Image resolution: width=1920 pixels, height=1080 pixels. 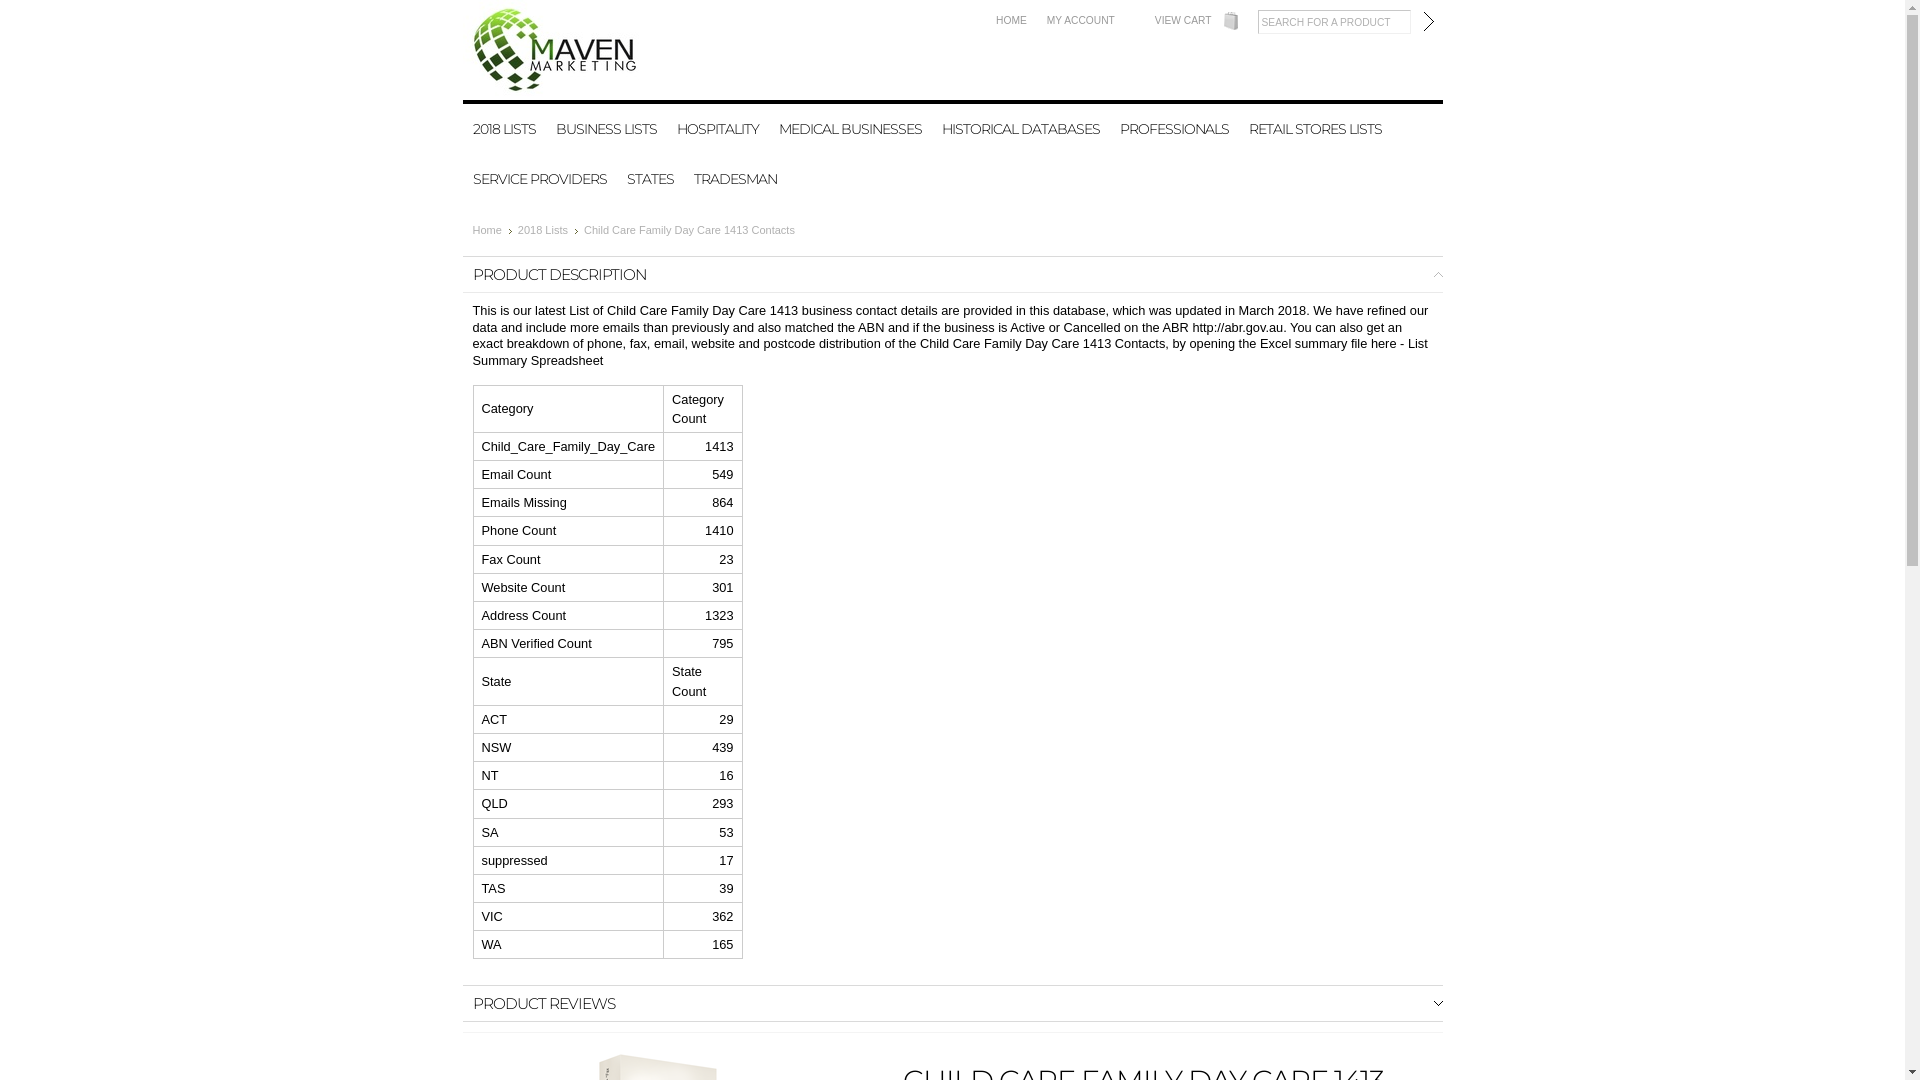 What do you see at coordinates (650, 179) in the screenshot?
I see `STATES` at bounding box center [650, 179].